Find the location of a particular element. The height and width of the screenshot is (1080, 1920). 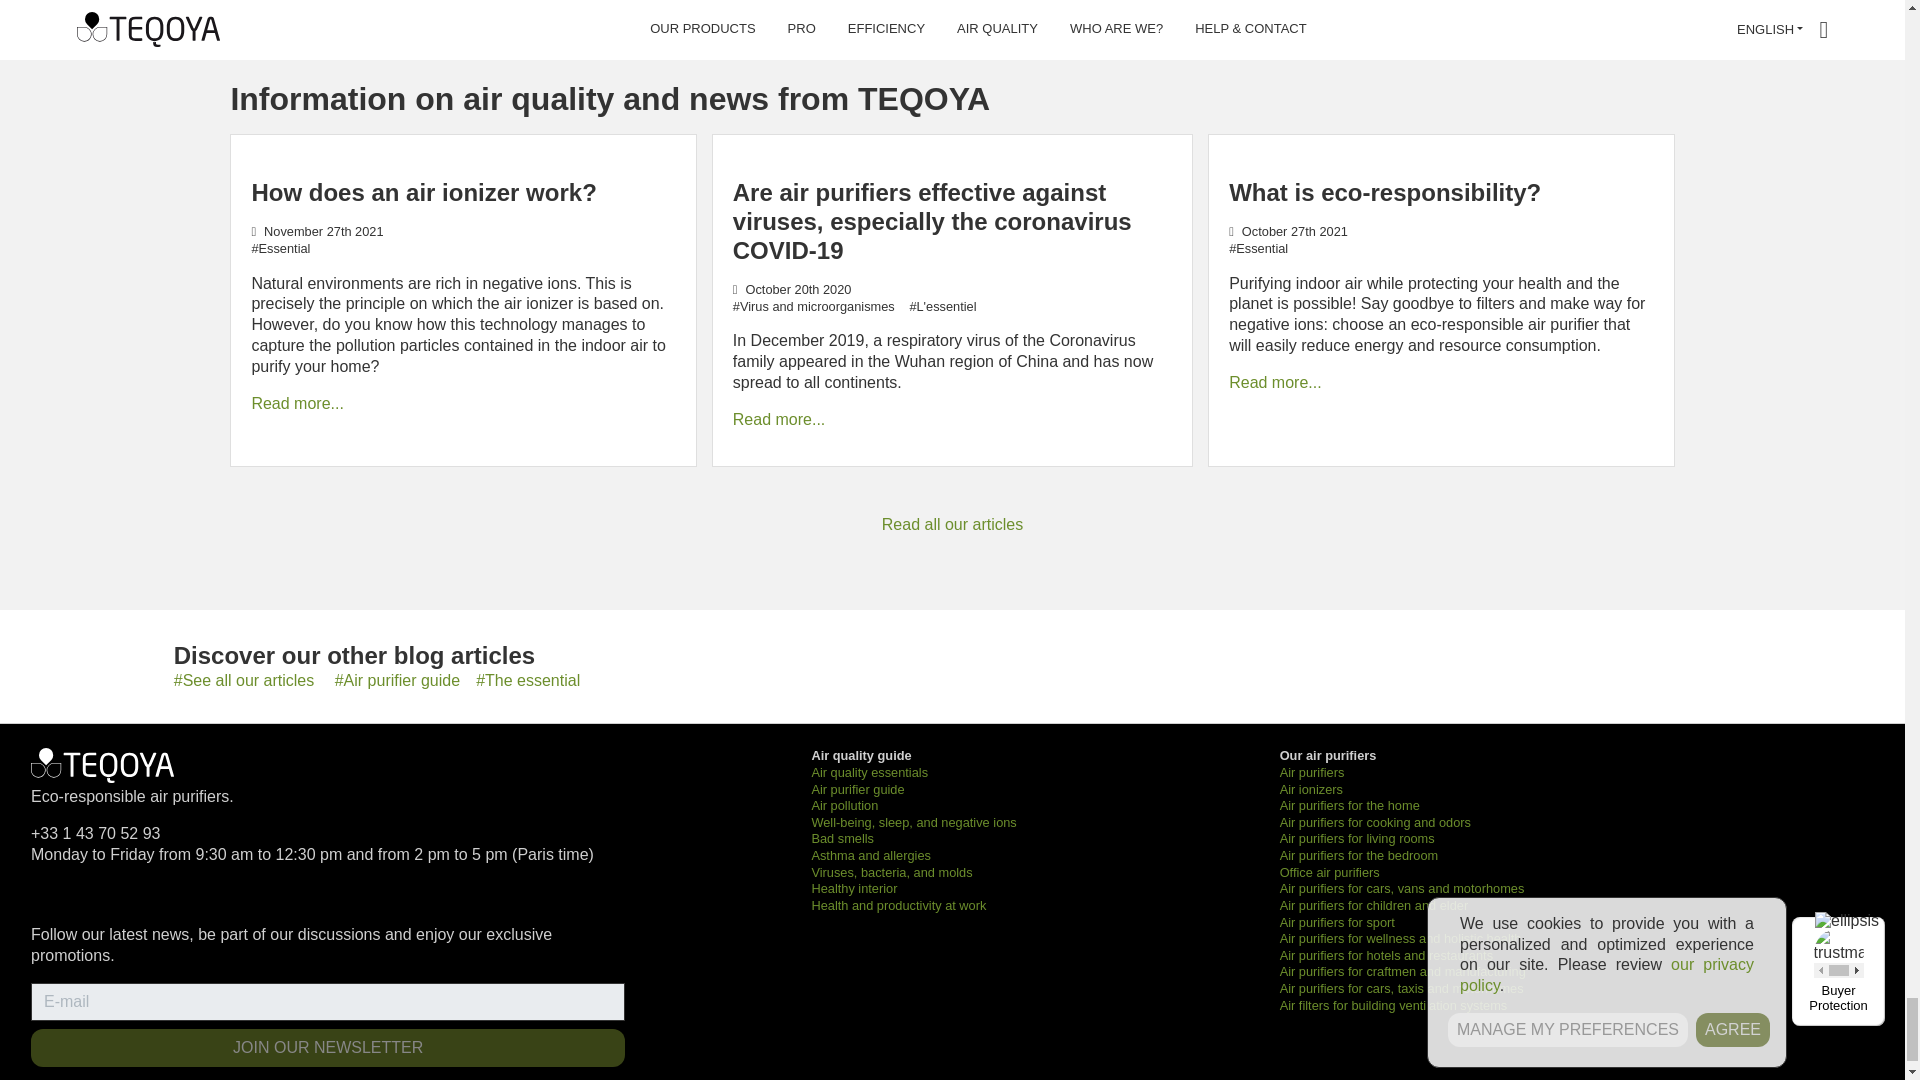

Follow Us on Facebook is located at coordinates (50, 898).